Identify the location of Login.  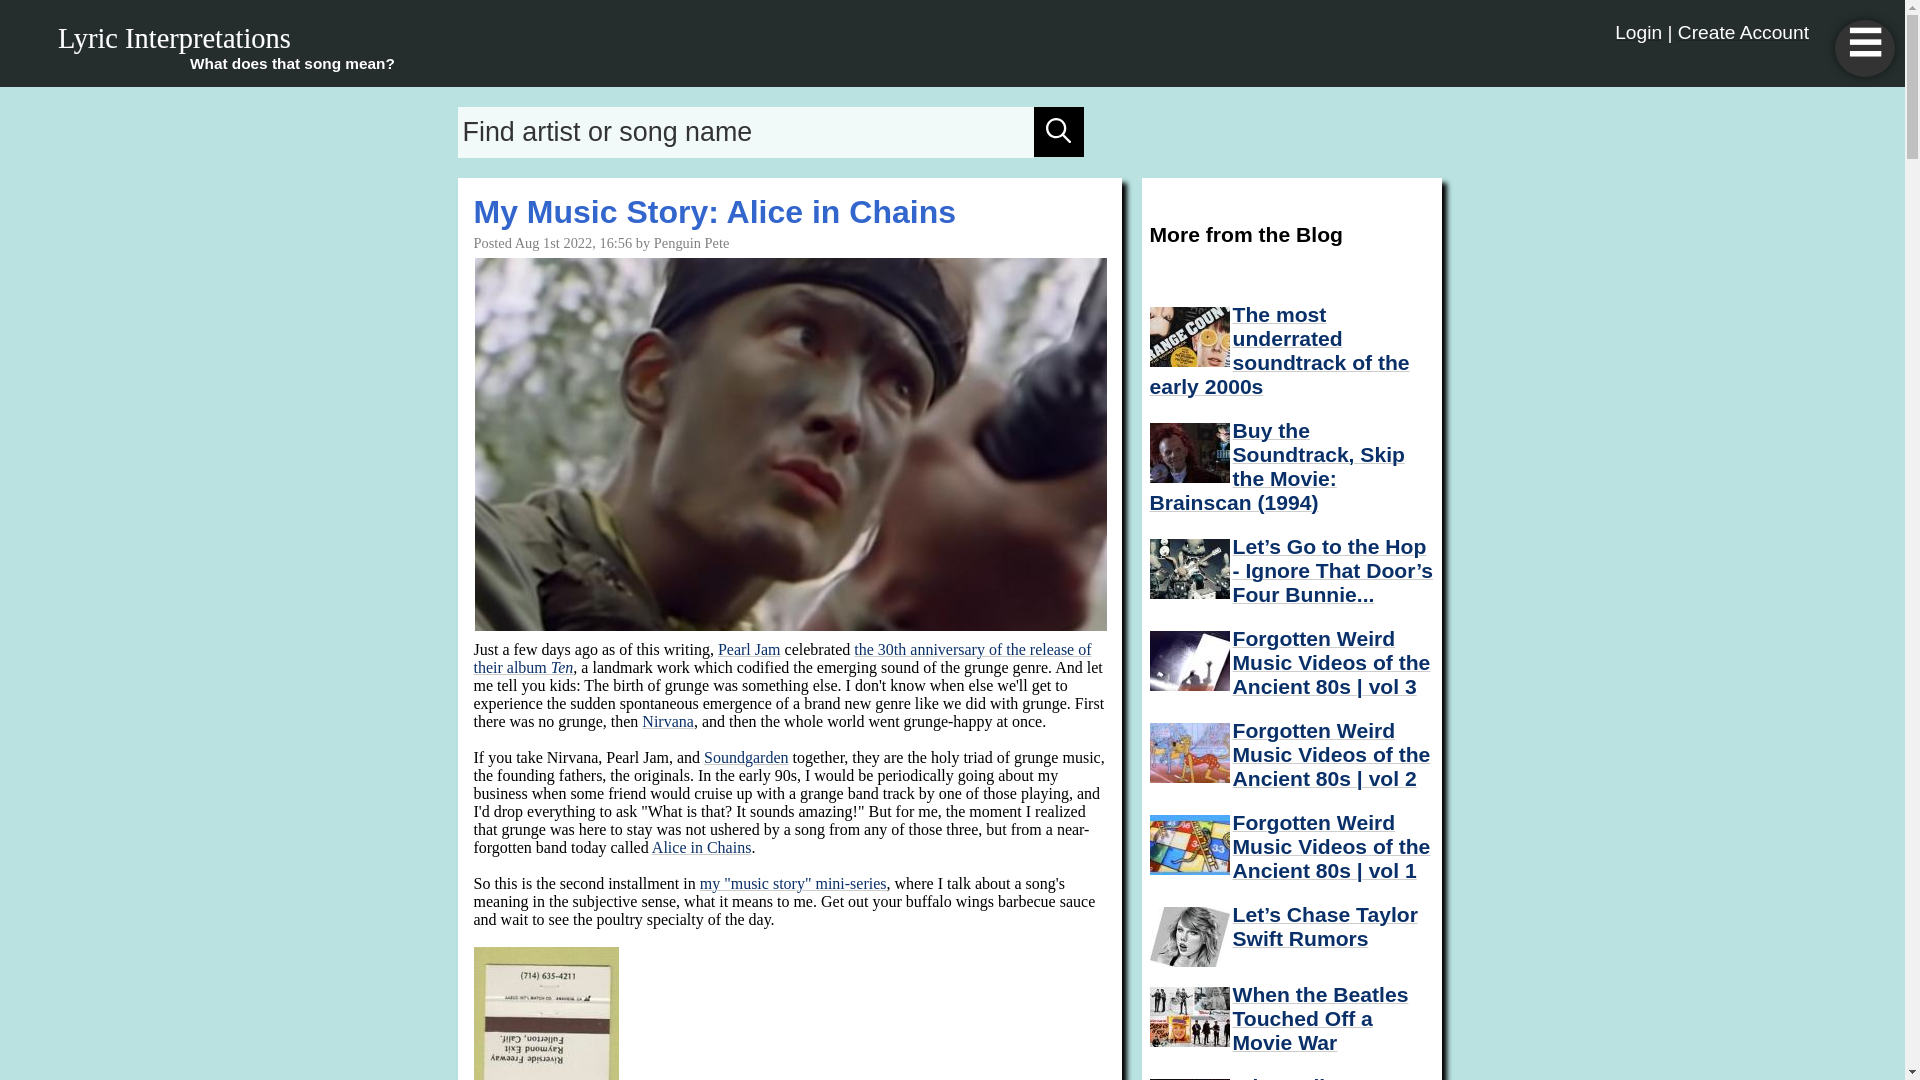
(1638, 32).